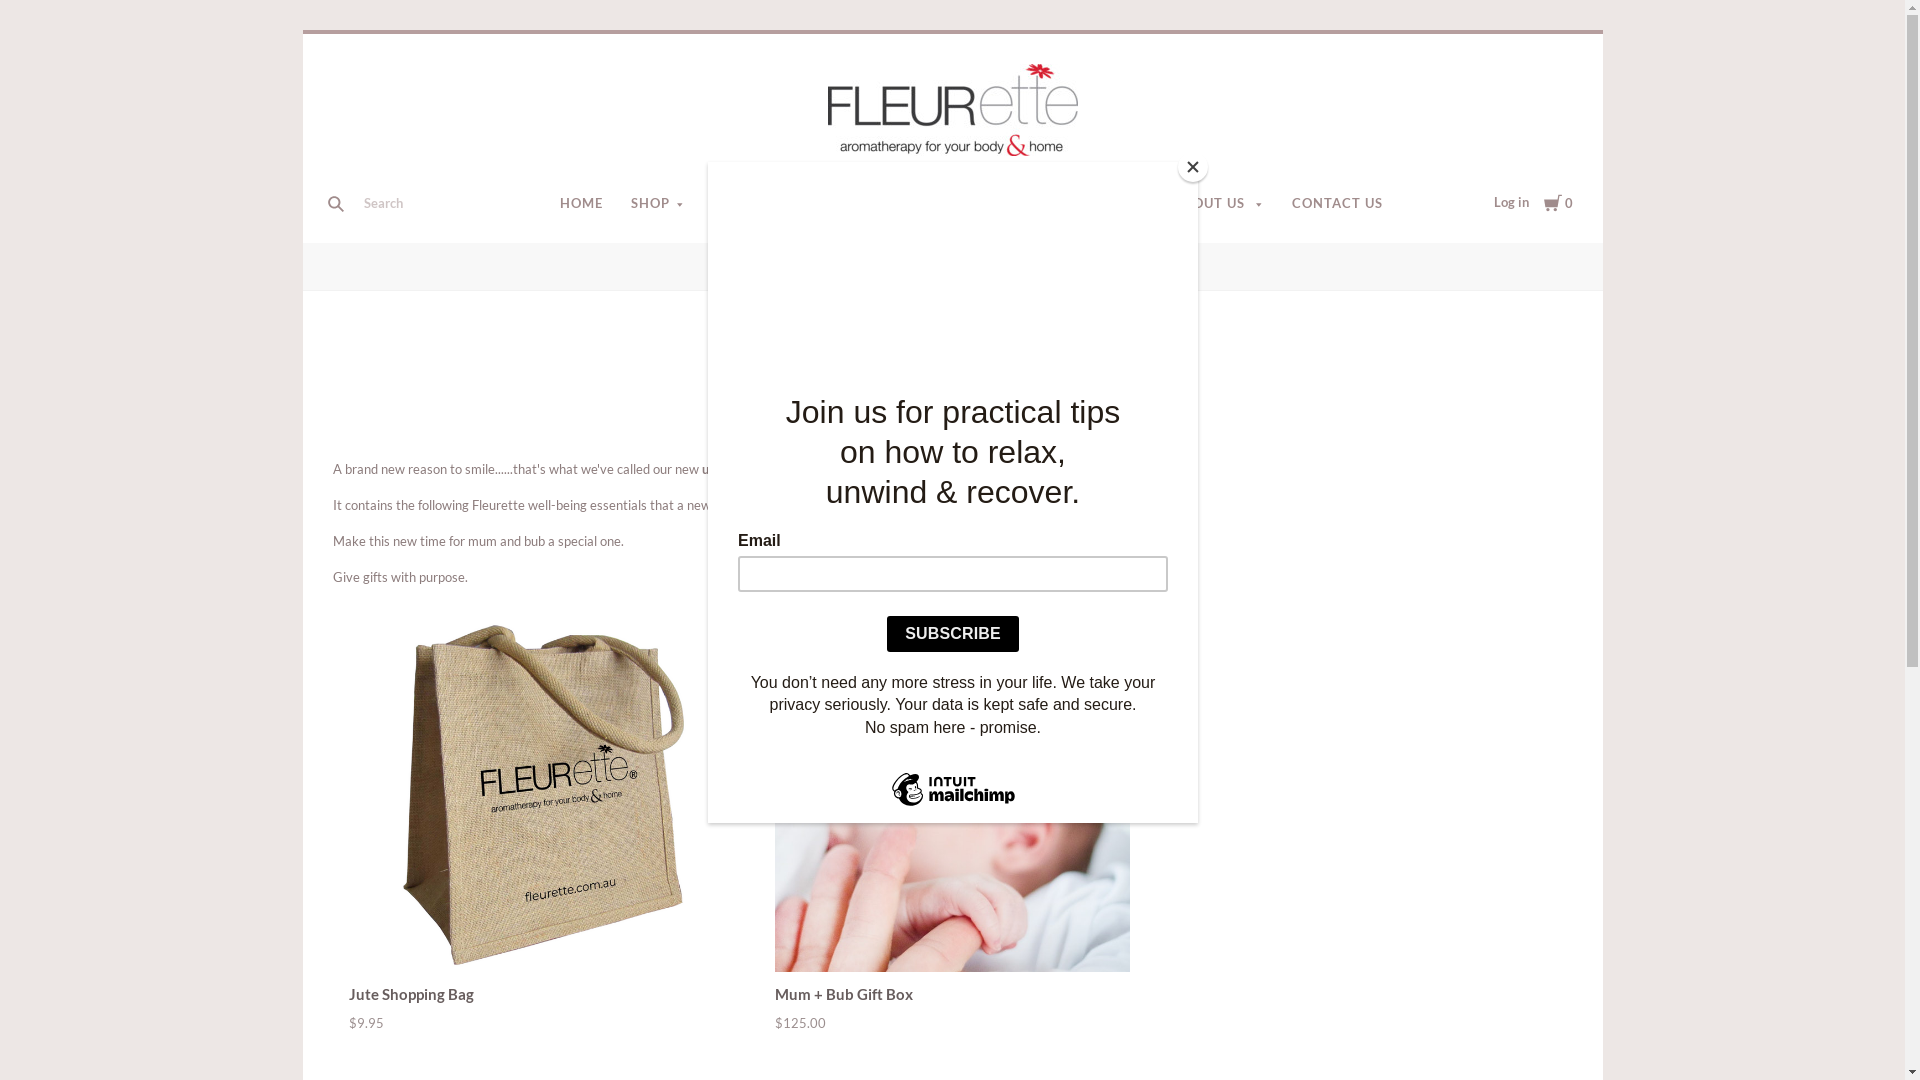  What do you see at coordinates (844, 994) in the screenshot?
I see `Mum + Bub Gift Box` at bounding box center [844, 994].